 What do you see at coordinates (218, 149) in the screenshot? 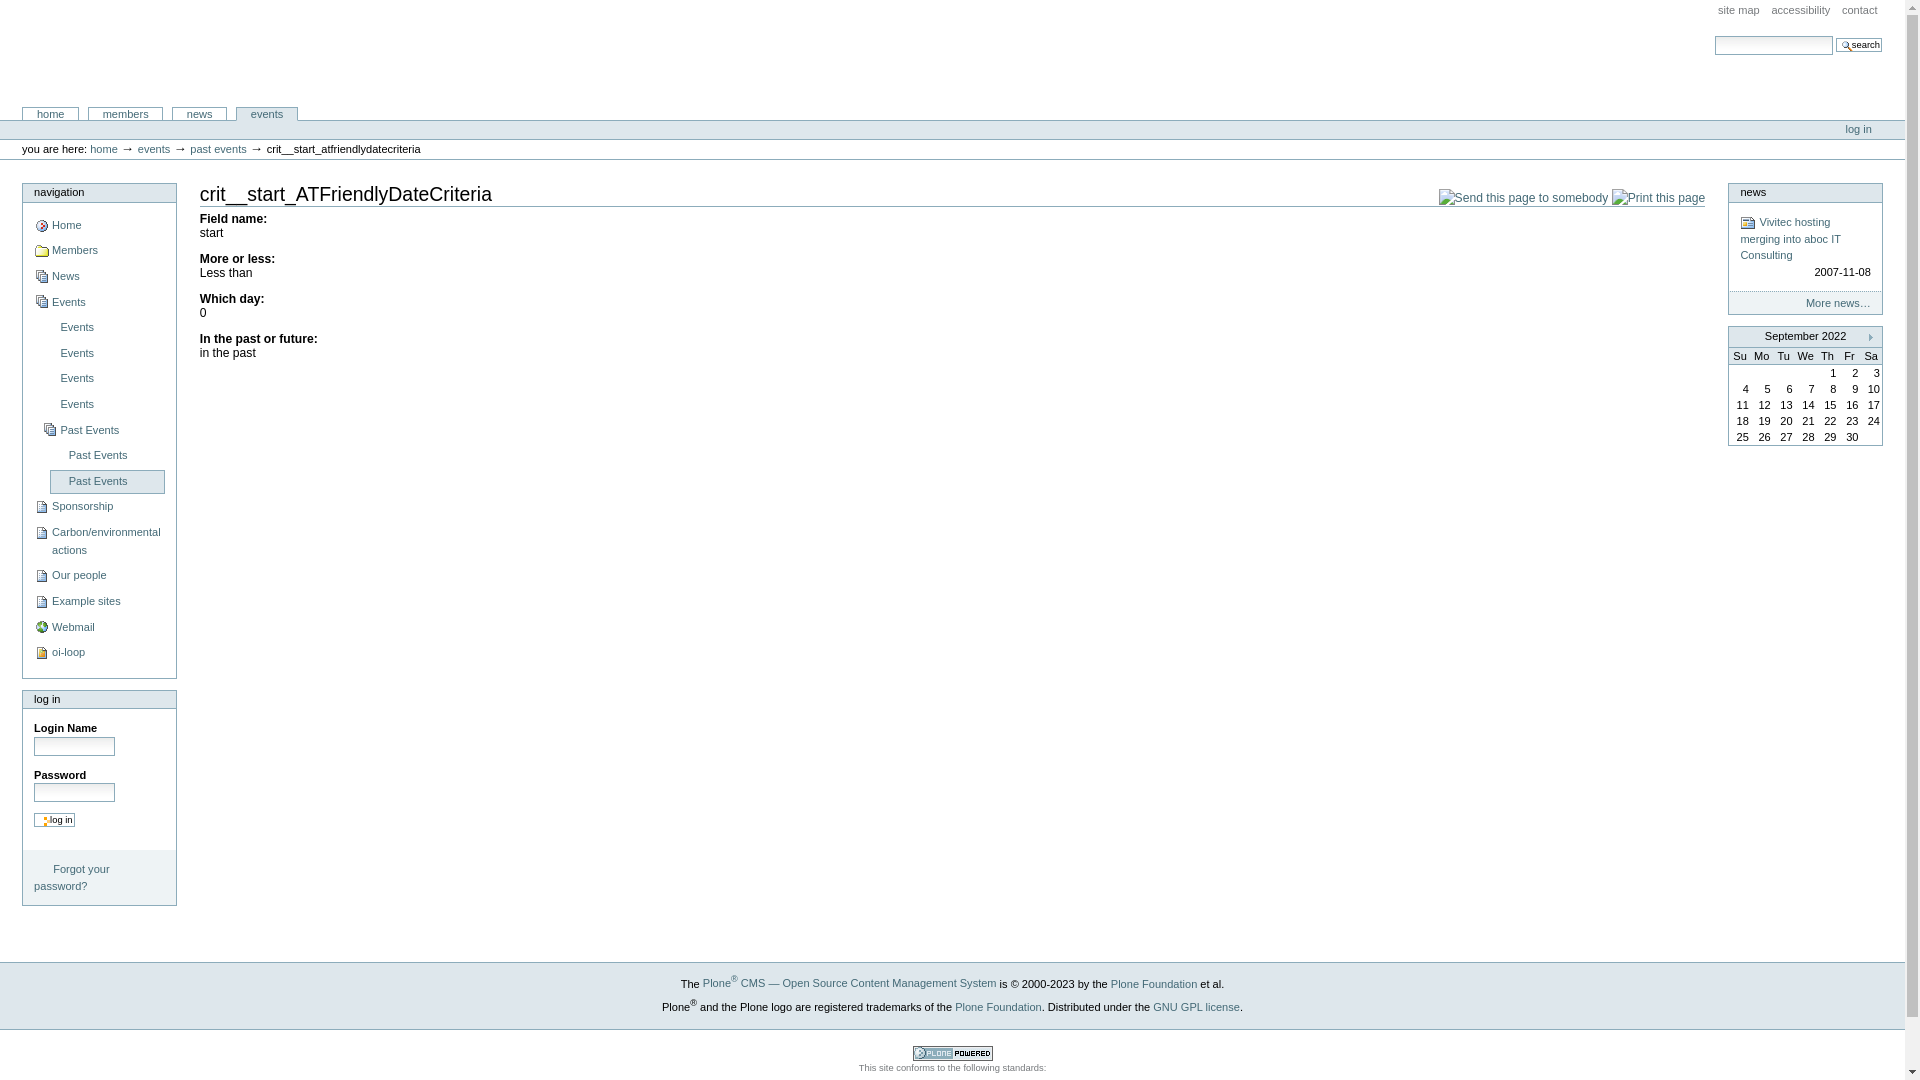
I see `past events` at bounding box center [218, 149].